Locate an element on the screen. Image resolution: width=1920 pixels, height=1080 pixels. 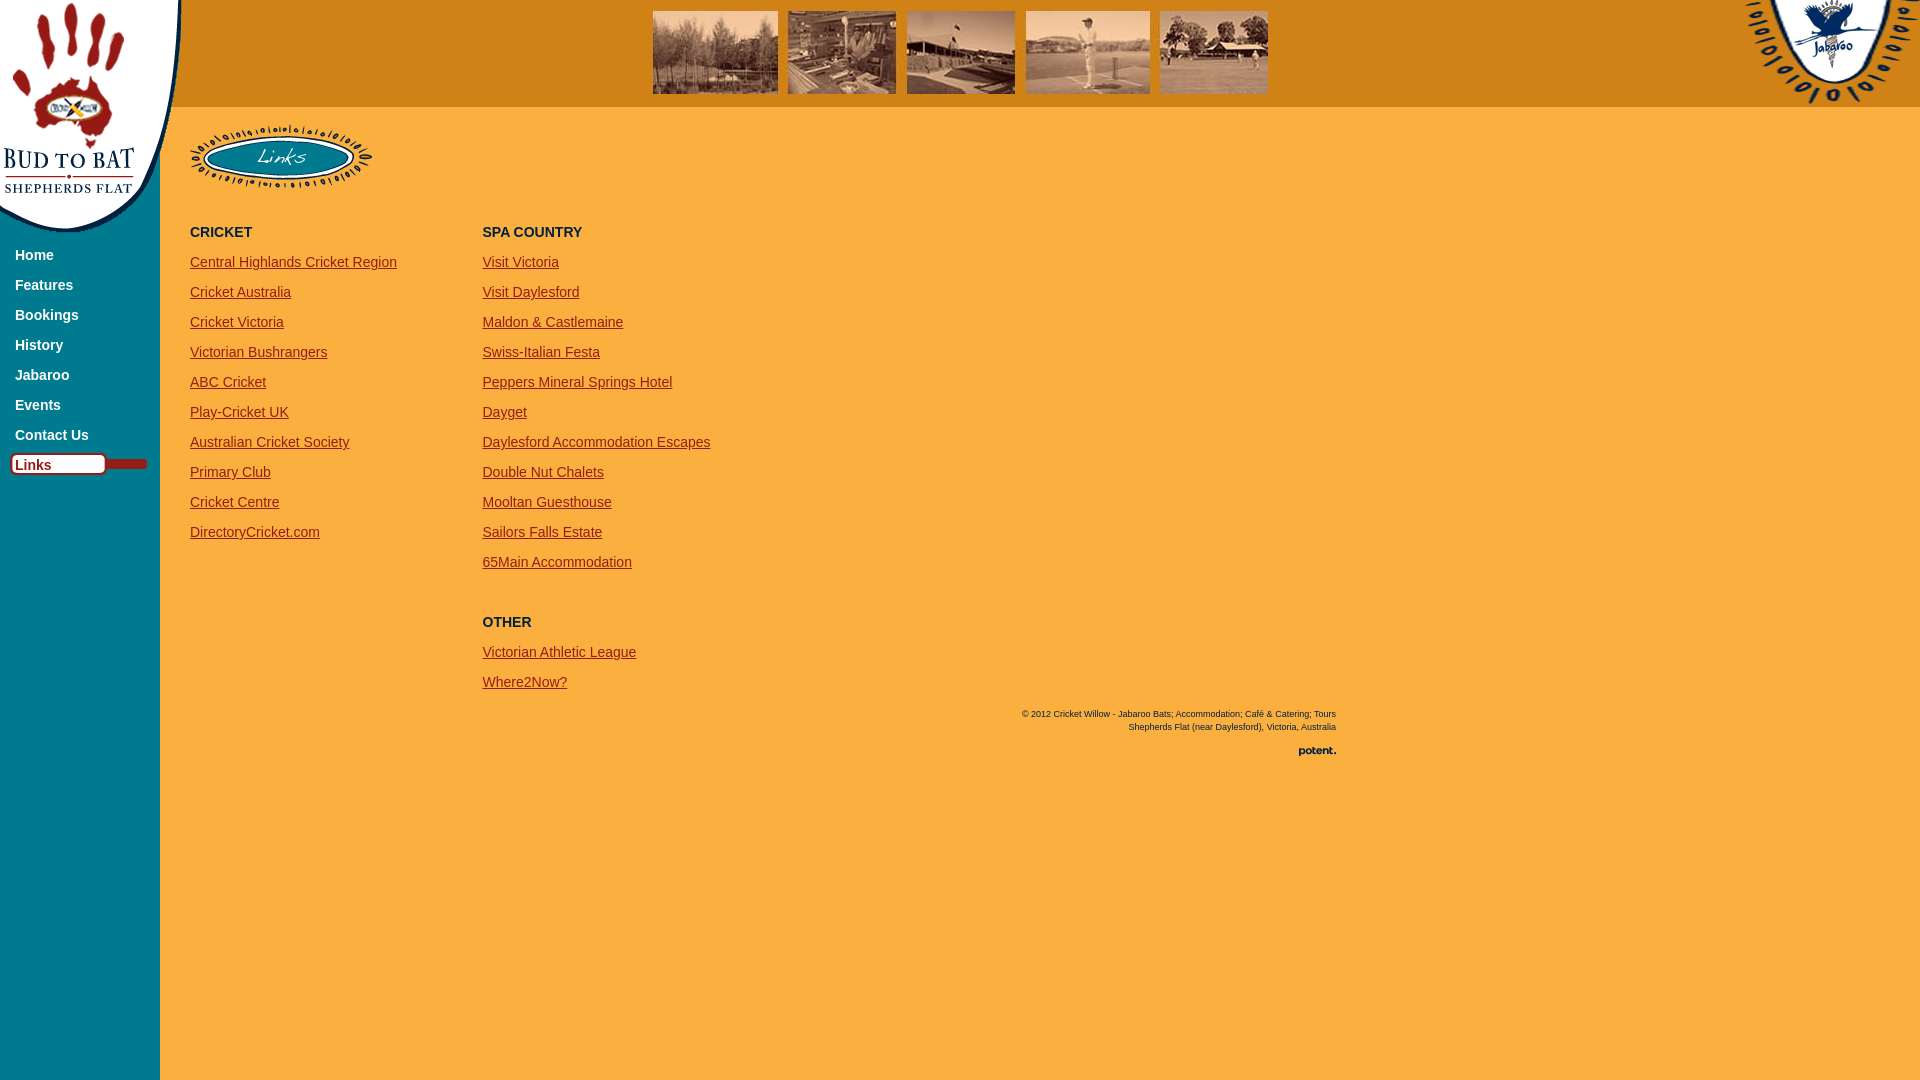
Where2Now? is located at coordinates (524, 682).